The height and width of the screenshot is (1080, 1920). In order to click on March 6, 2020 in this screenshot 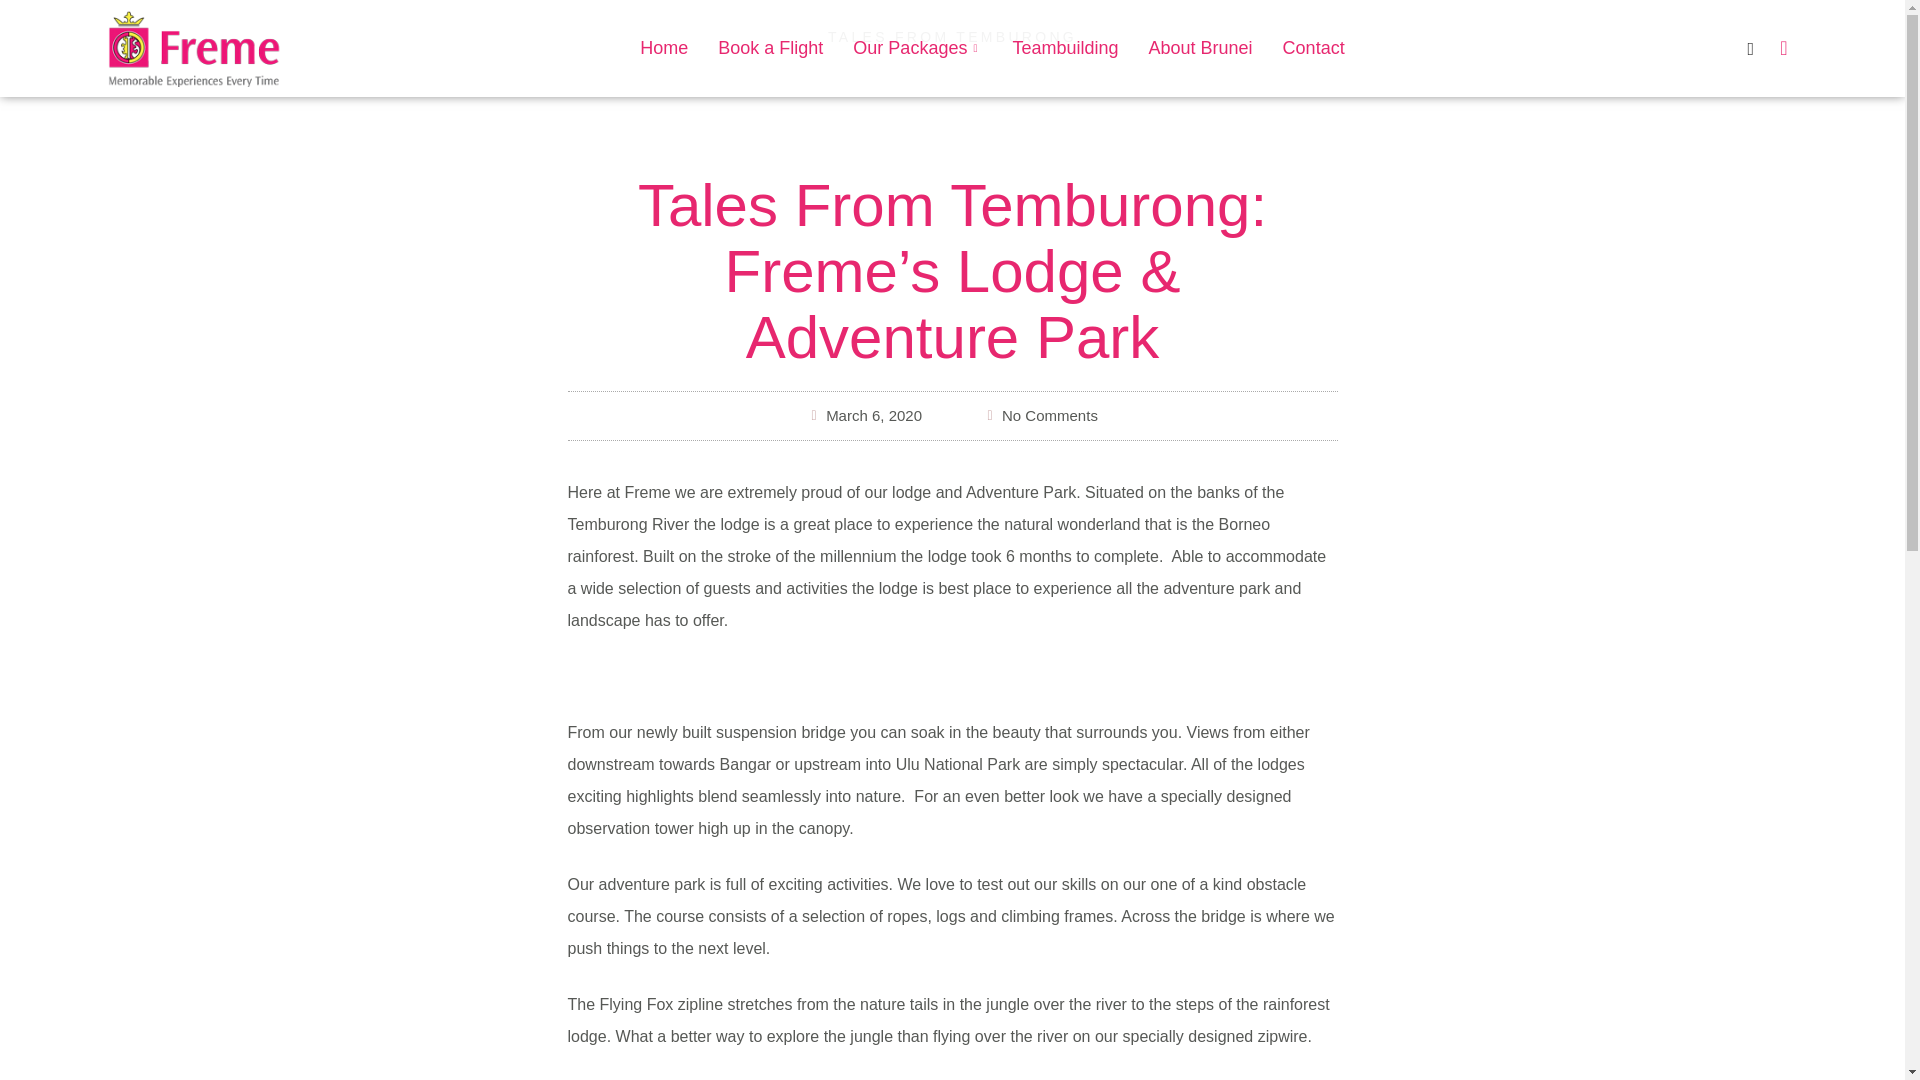, I will do `click(864, 416)`.